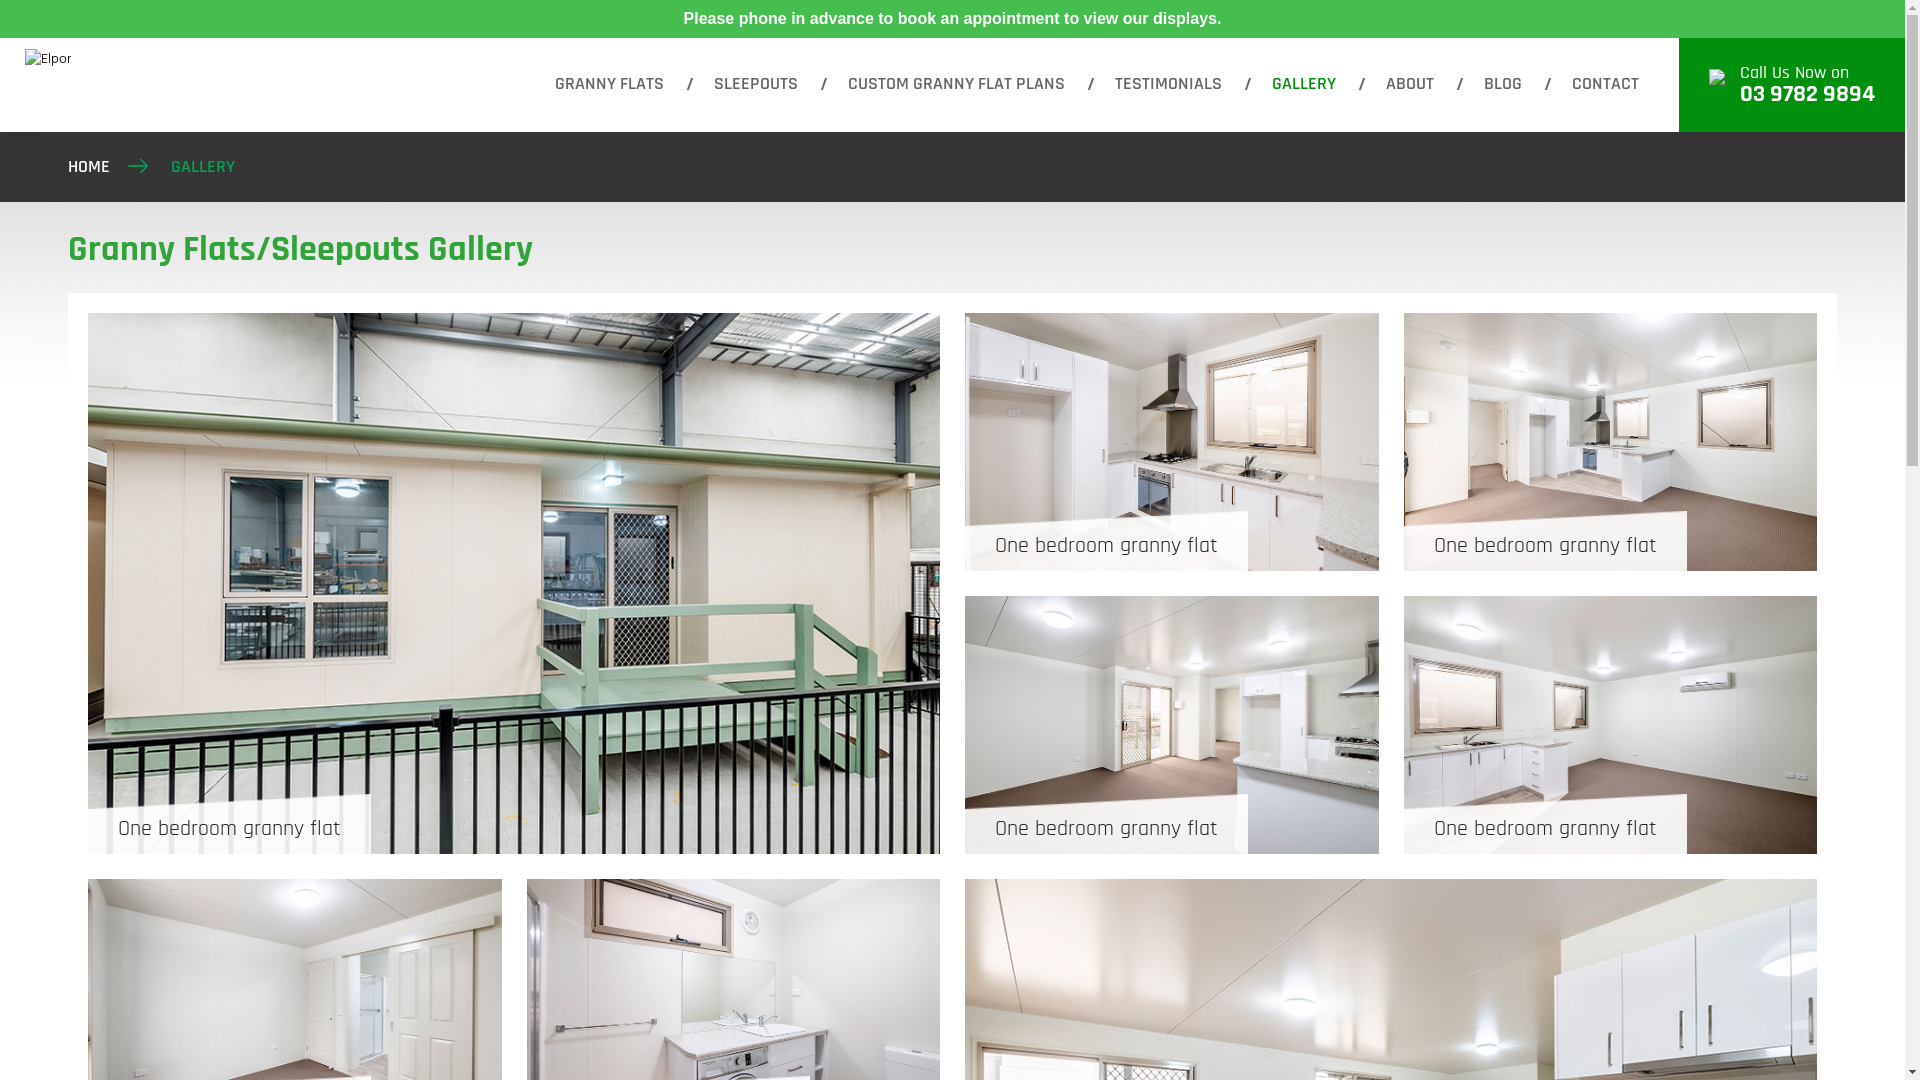 The image size is (1920, 1080). Describe the element at coordinates (610, 84) in the screenshot. I see `GRANNY FLATS` at that location.